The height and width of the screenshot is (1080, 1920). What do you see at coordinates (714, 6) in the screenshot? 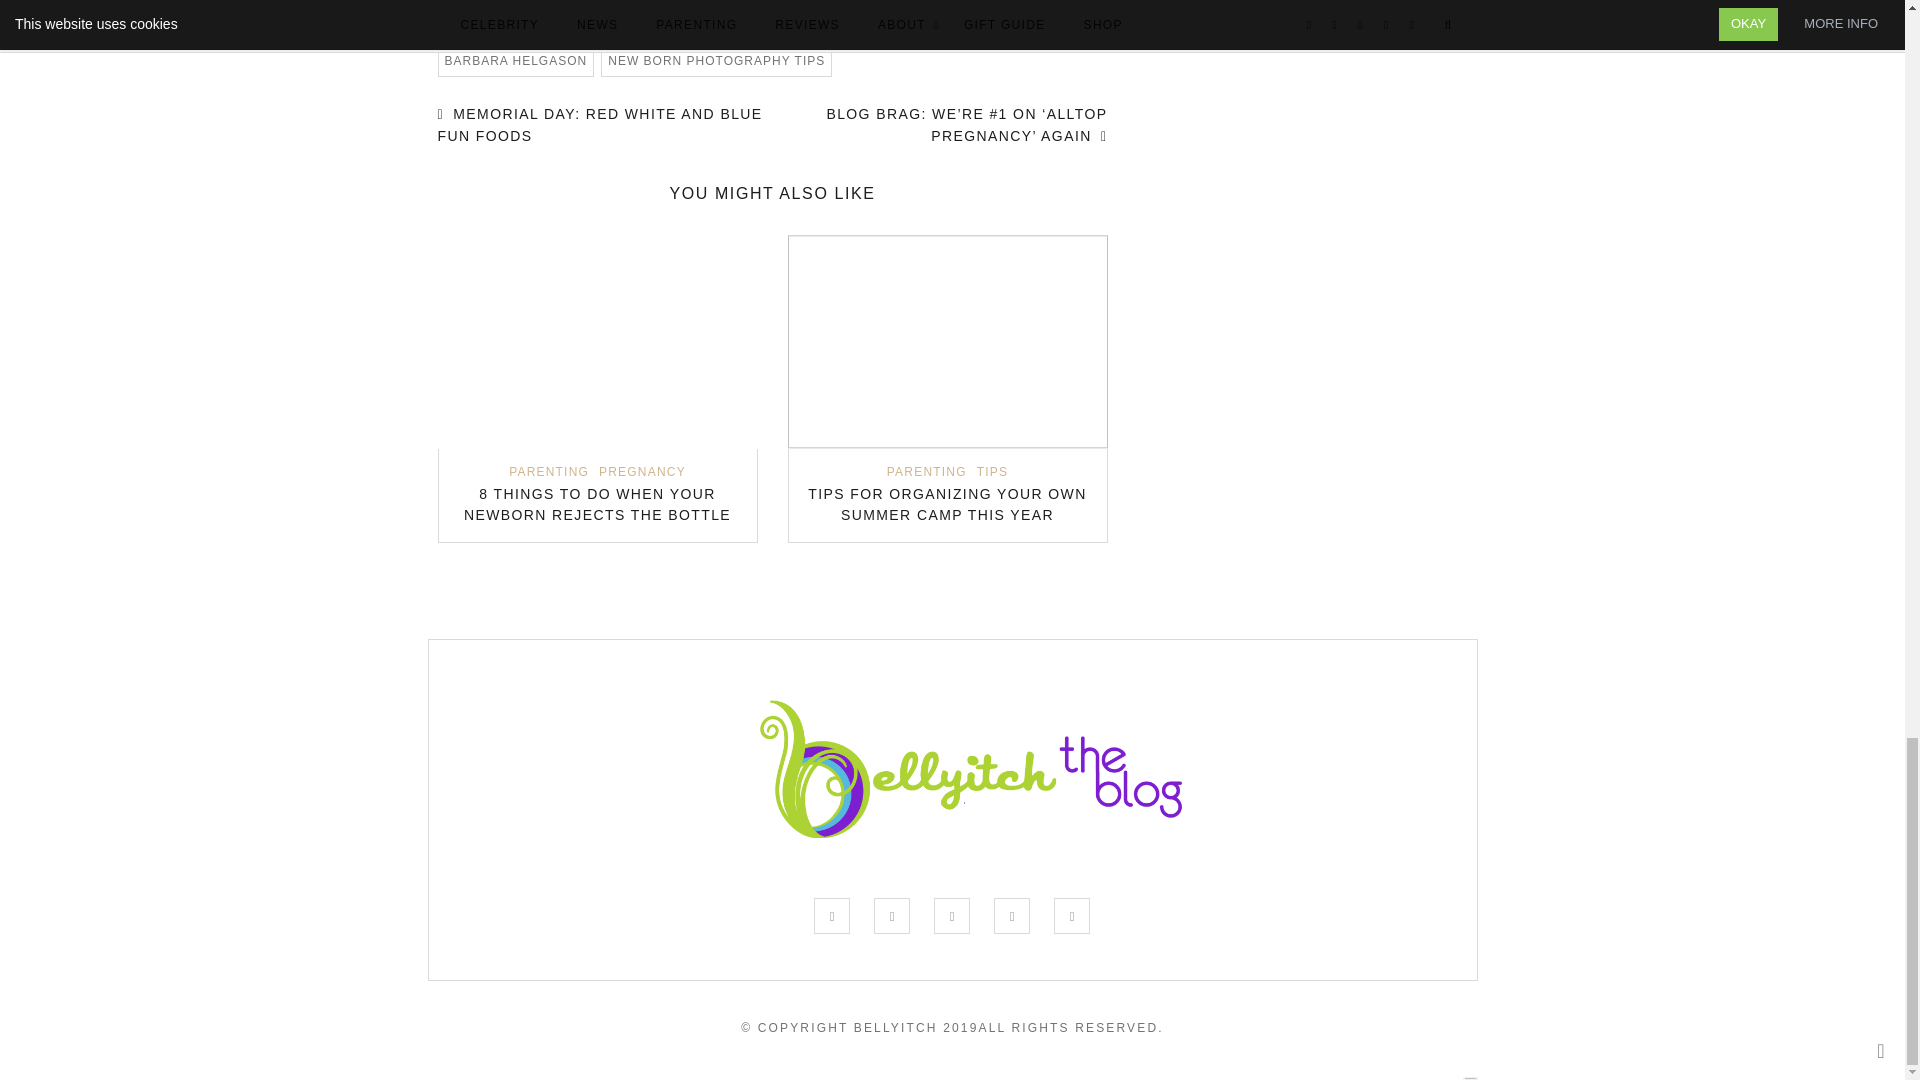
I see `Facebook` at bounding box center [714, 6].